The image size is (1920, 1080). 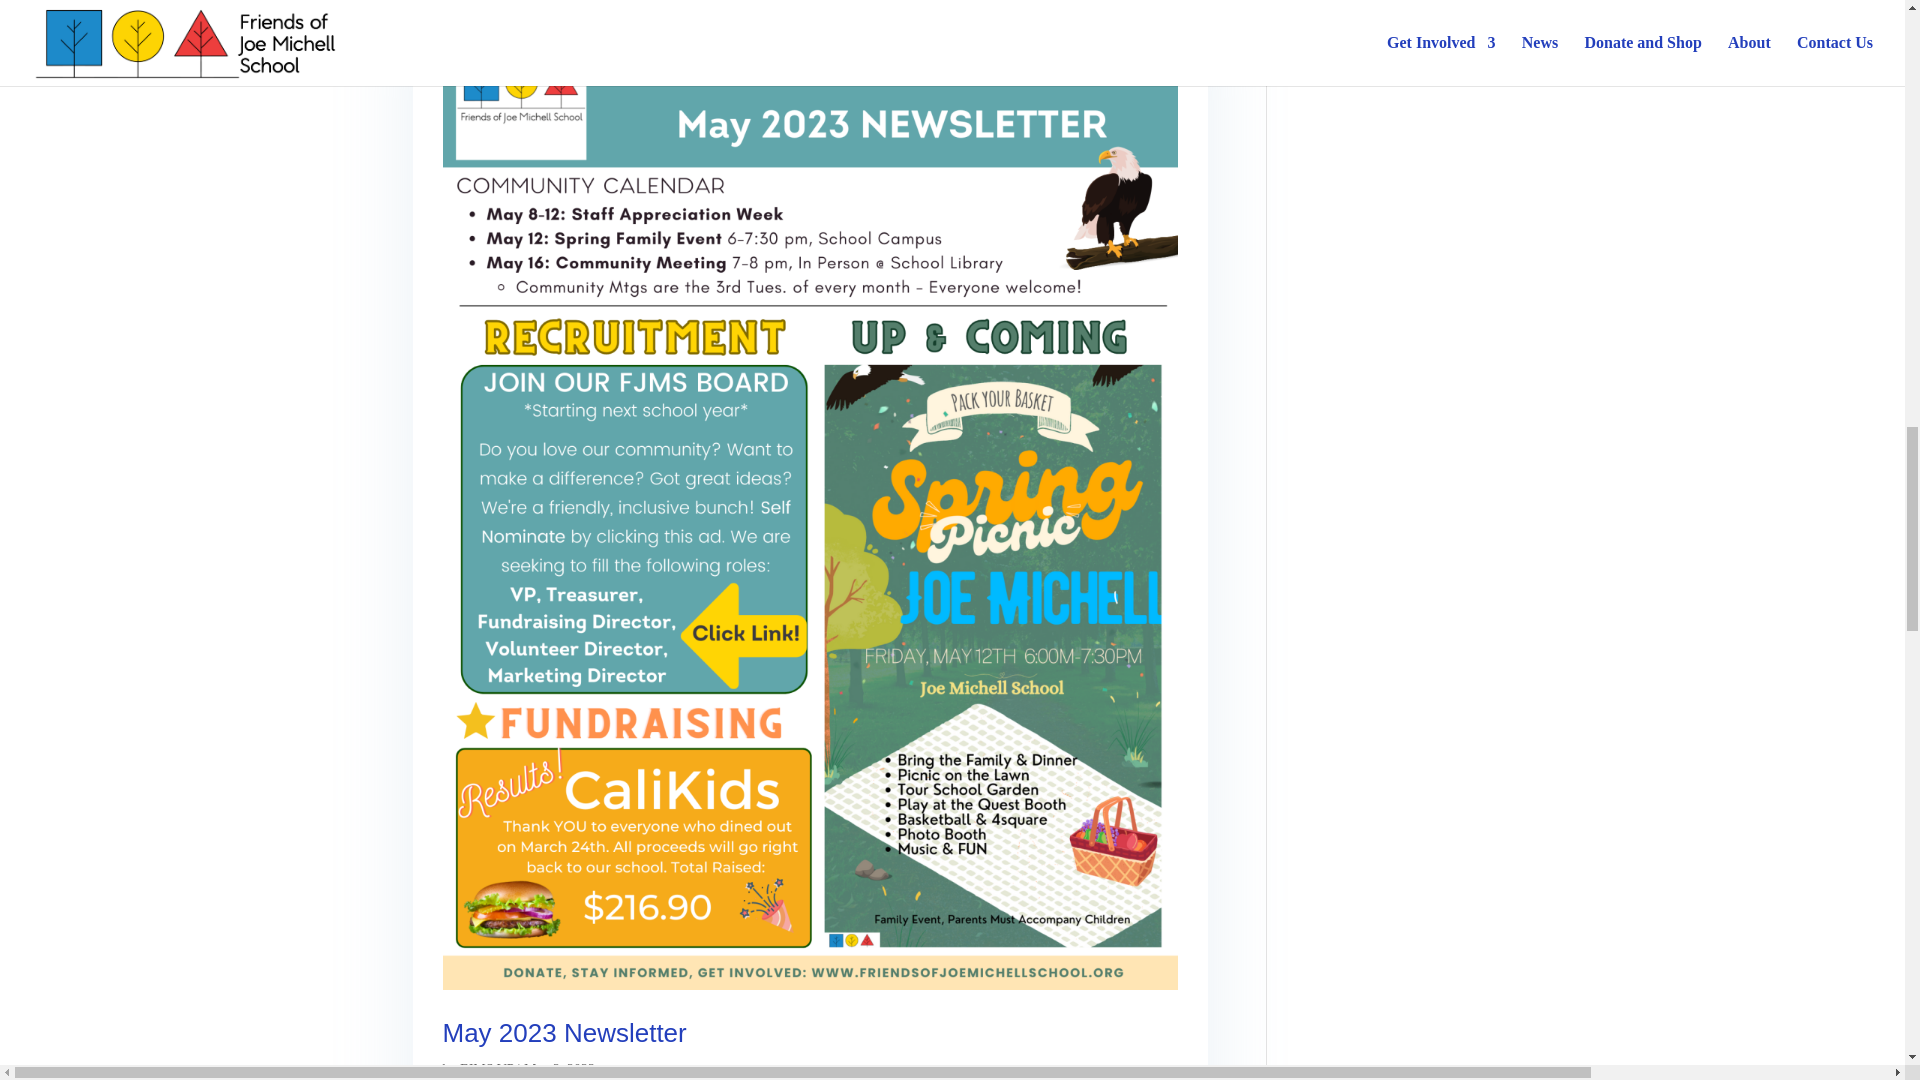 What do you see at coordinates (487, 1068) in the screenshot?
I see `FJMS VP` at bounding box center [487, 1068].